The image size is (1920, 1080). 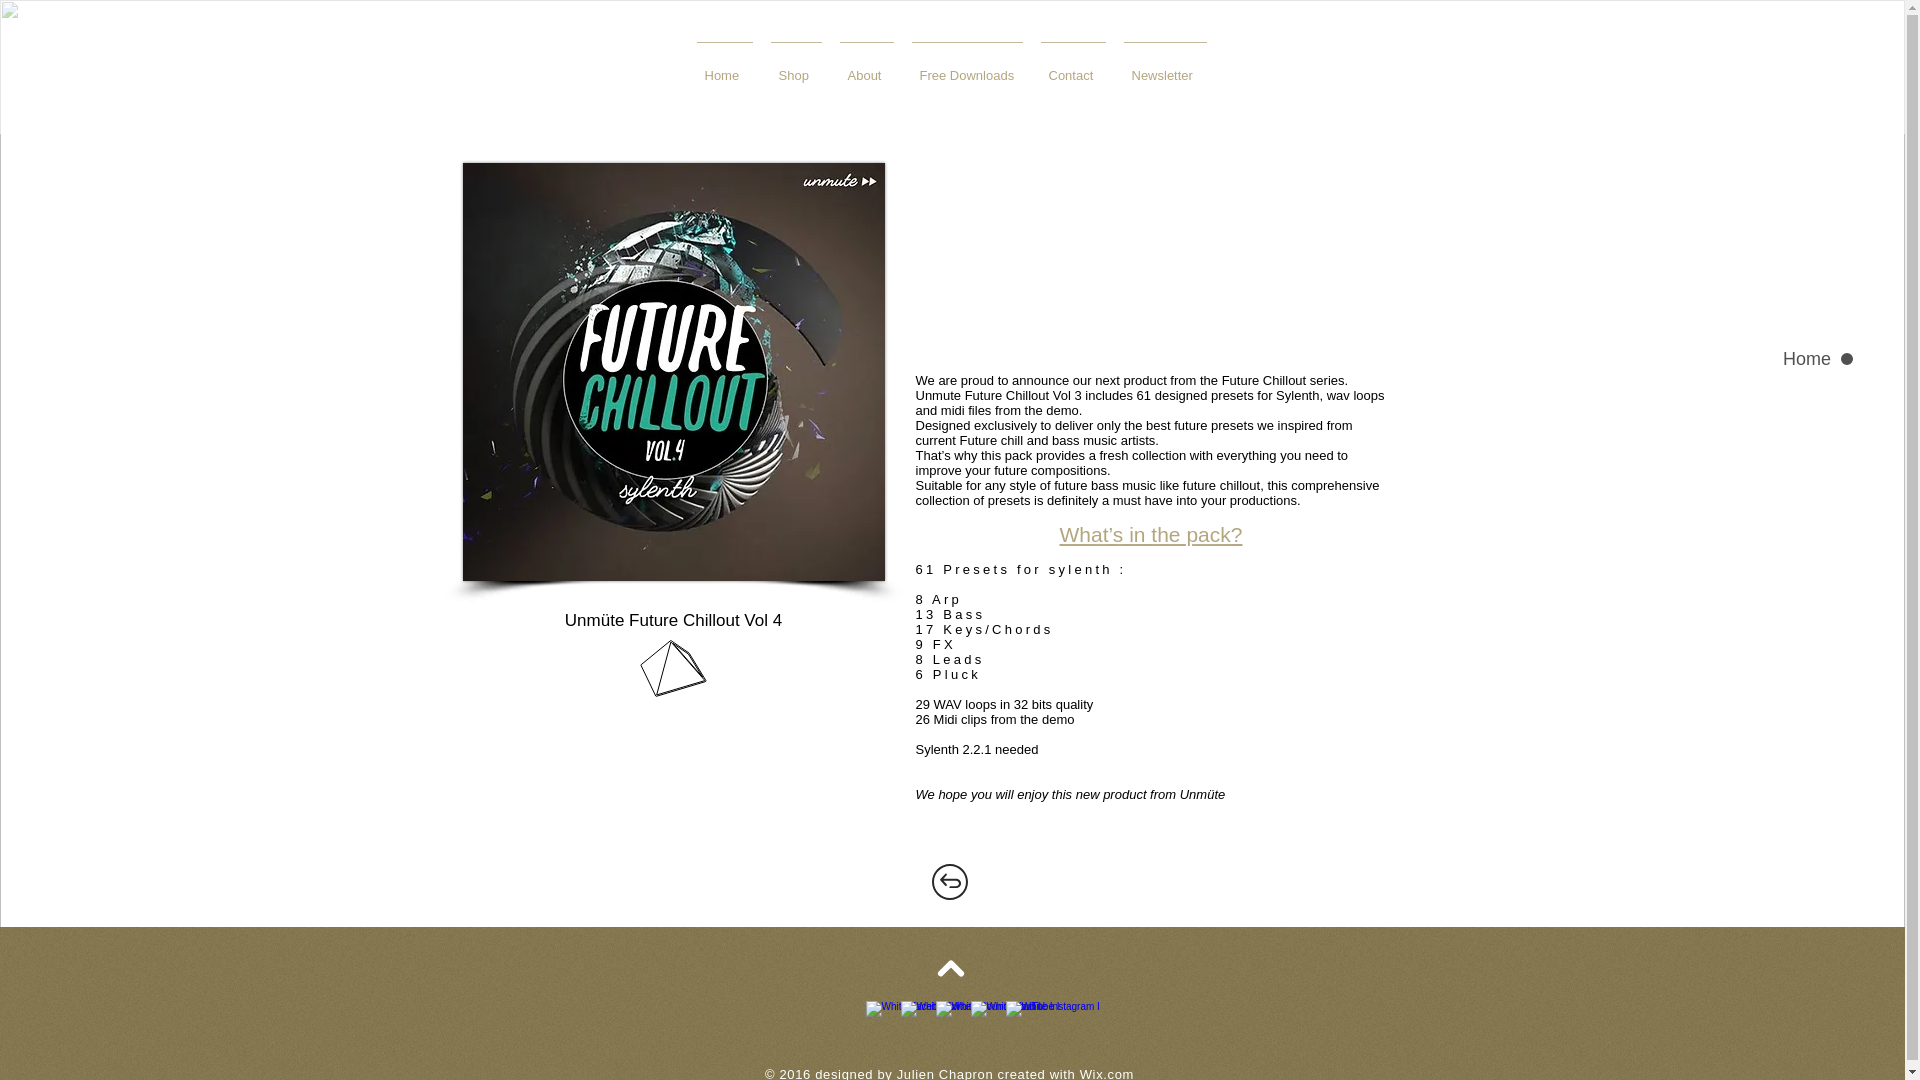 I want to click on Newsletter, so click(x=1164, y=66).